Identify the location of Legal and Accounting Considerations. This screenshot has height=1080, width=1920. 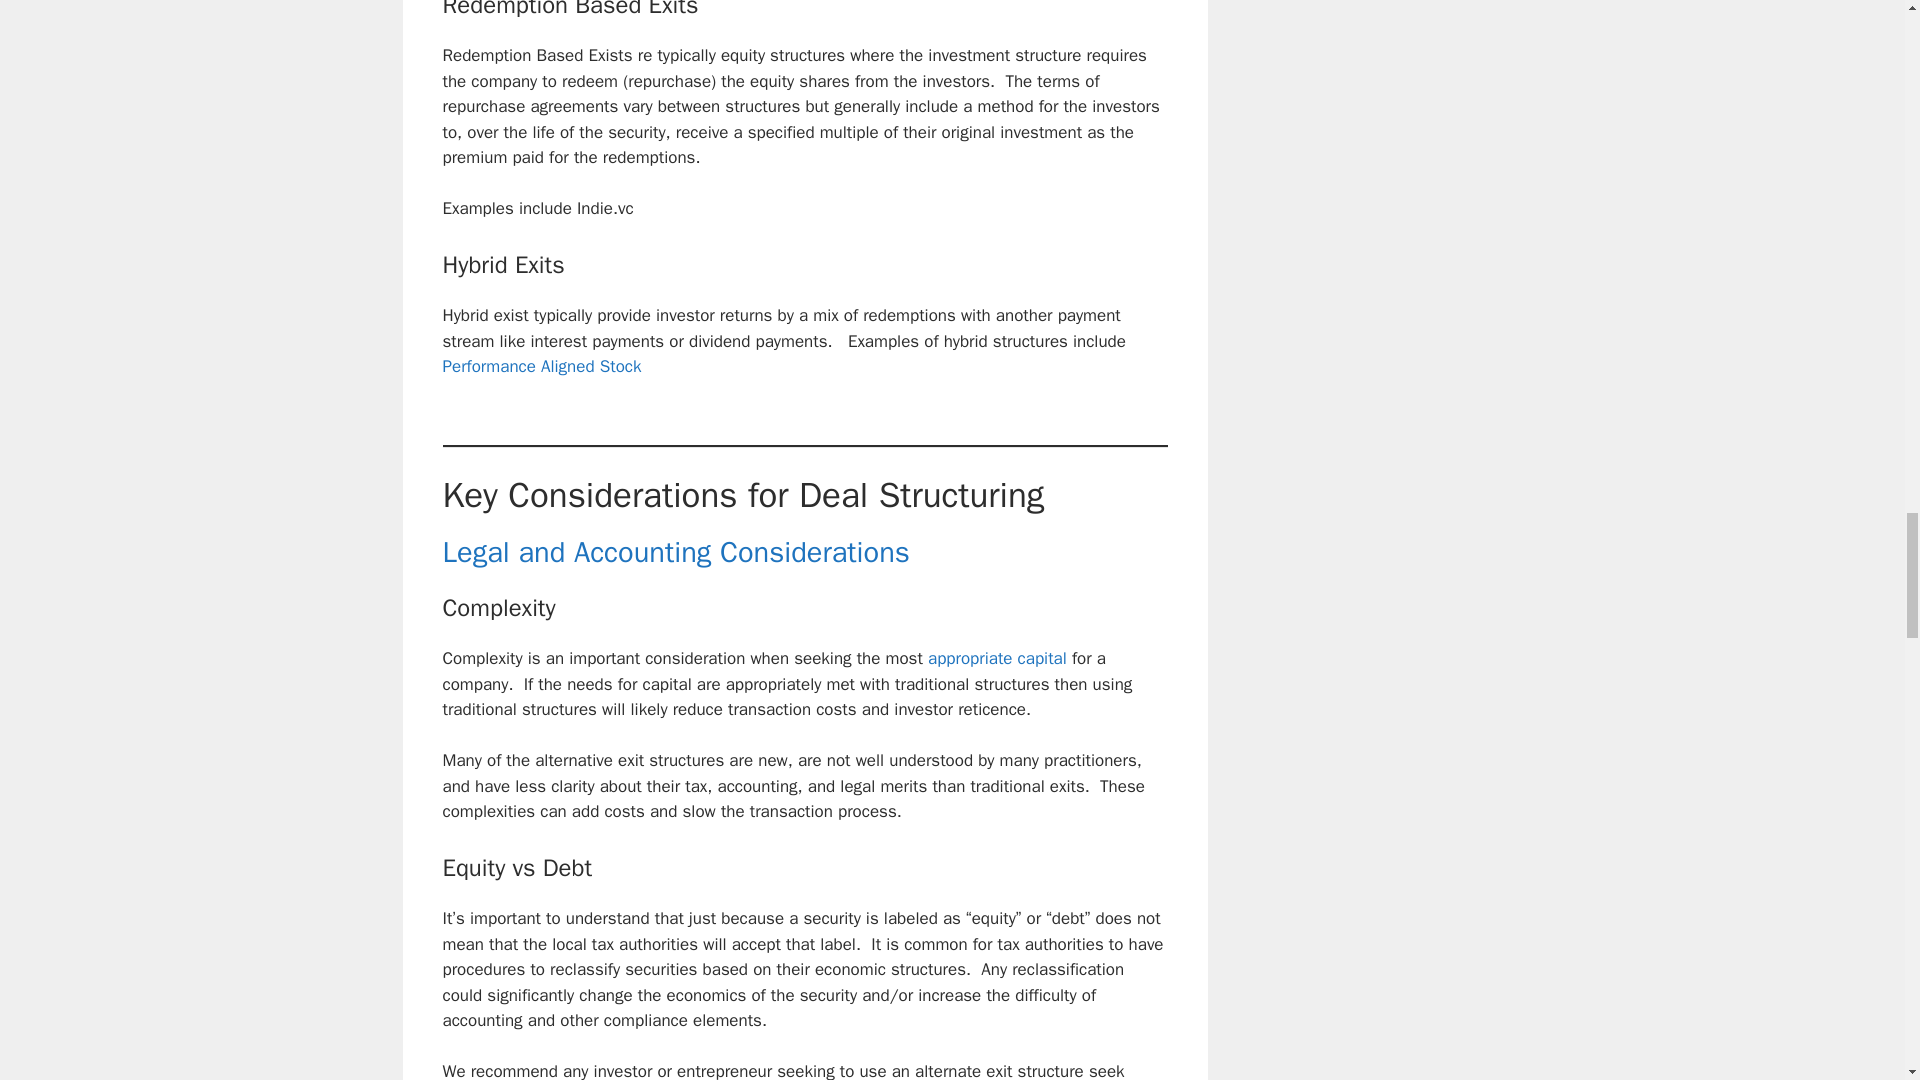
(674, 552).